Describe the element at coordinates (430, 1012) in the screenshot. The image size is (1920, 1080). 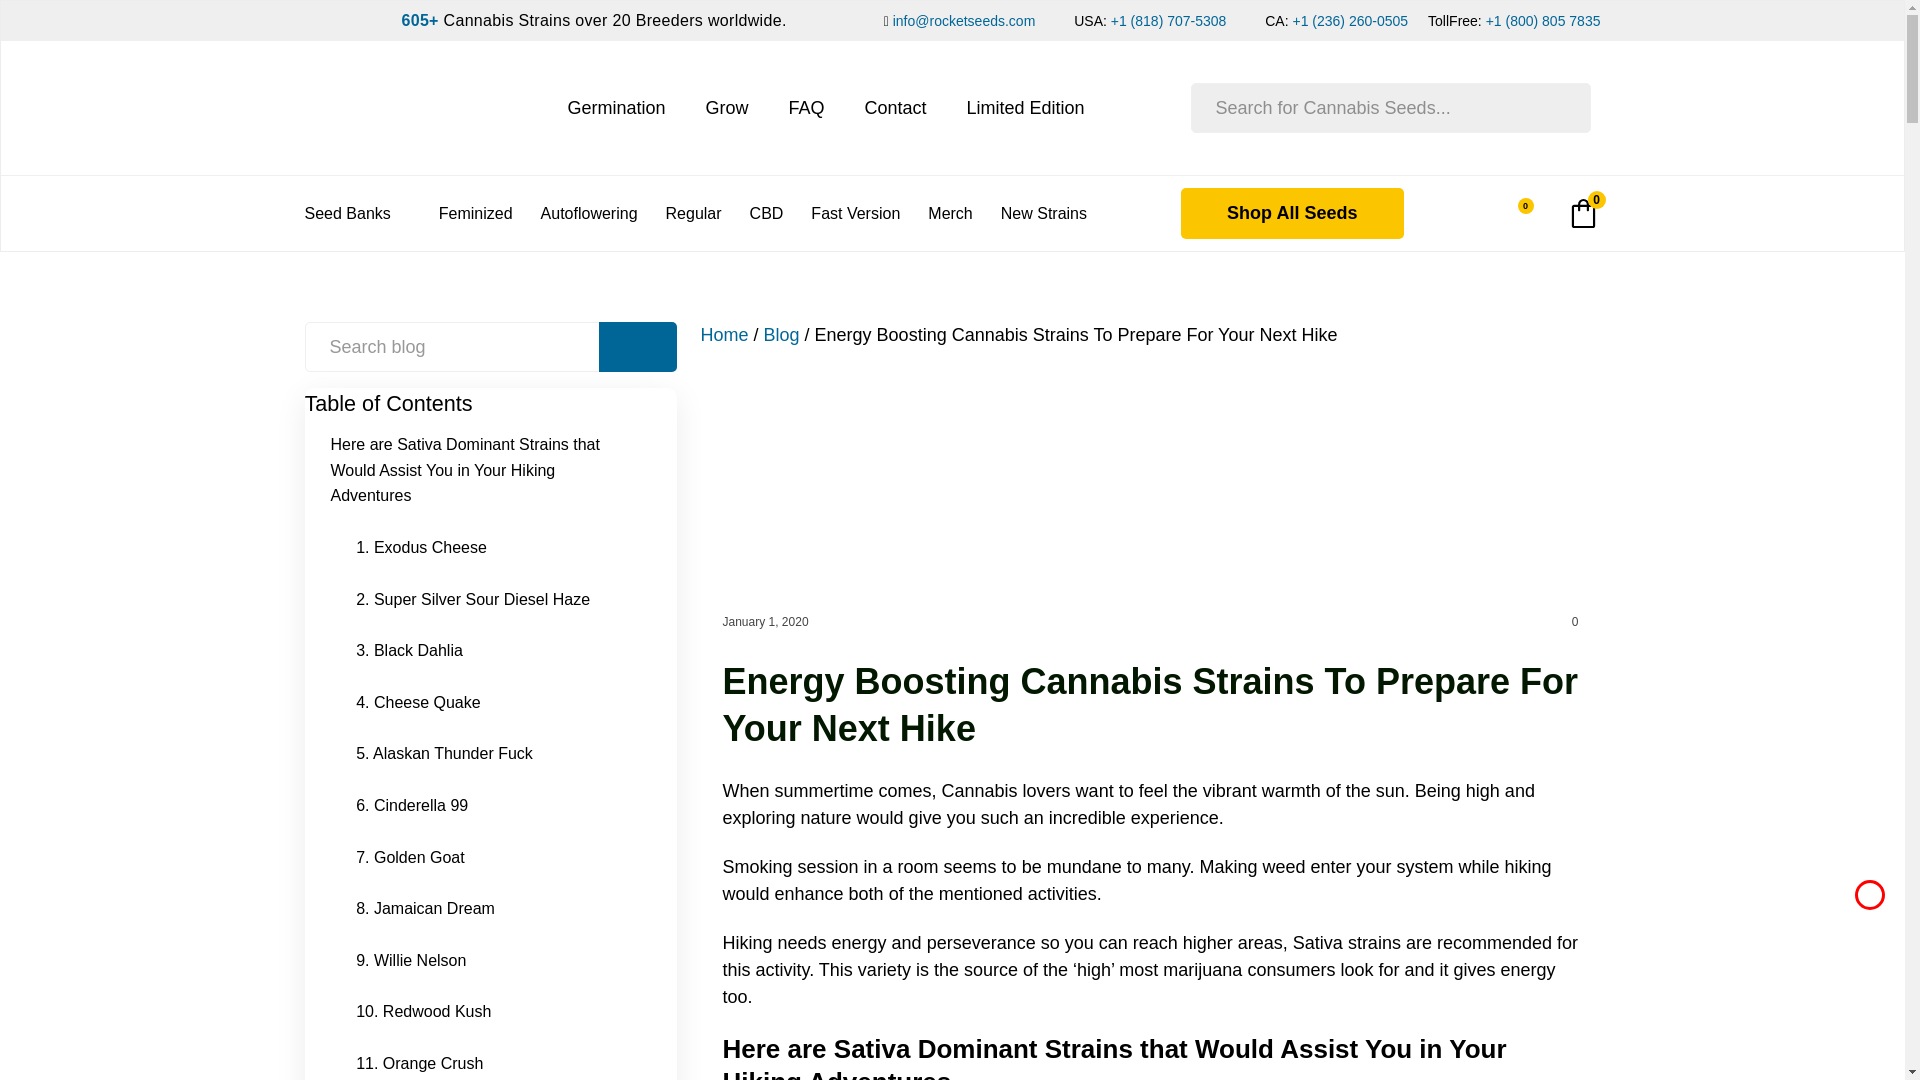
I see `10. Redwood Kush` at that location.